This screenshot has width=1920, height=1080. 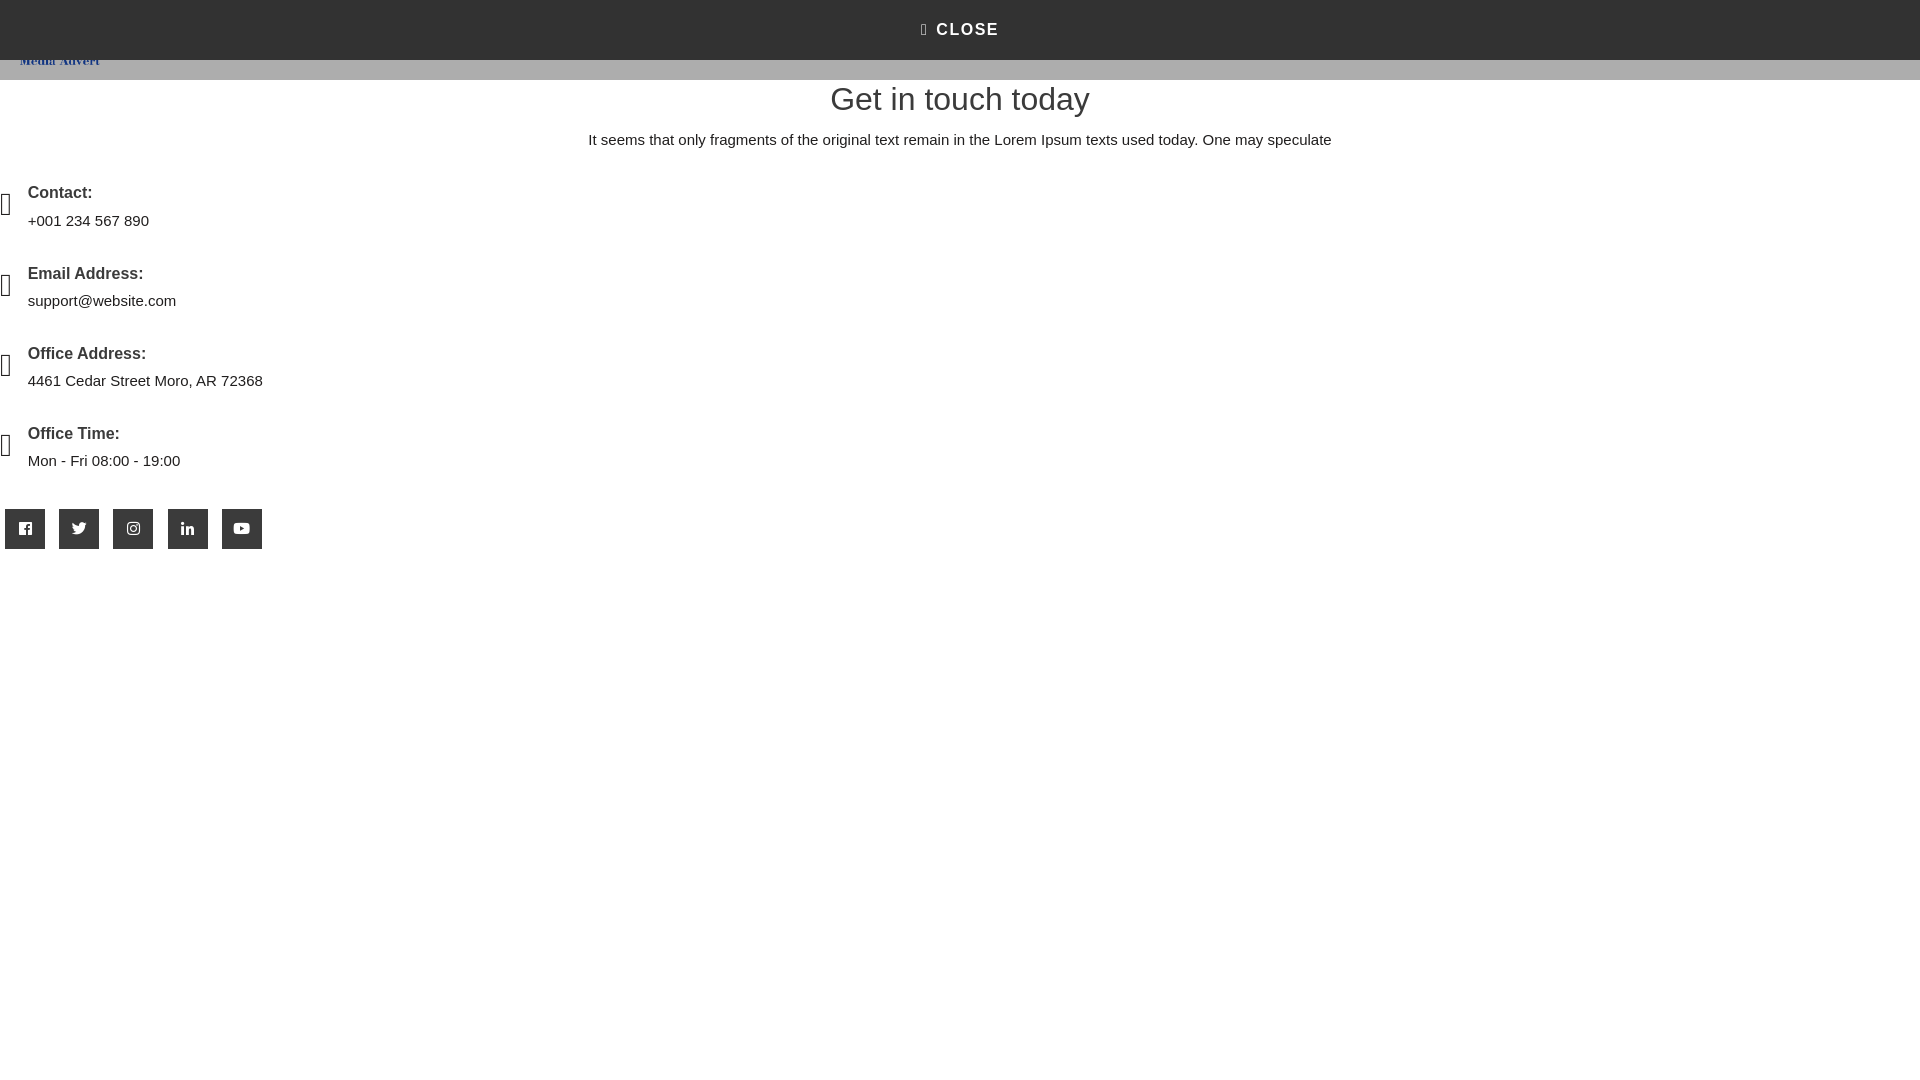 What do you see at coordinates (1518, 38) in the screenshot?
I see `WHY CHOOSE US` at bounding box center [1518, 38].